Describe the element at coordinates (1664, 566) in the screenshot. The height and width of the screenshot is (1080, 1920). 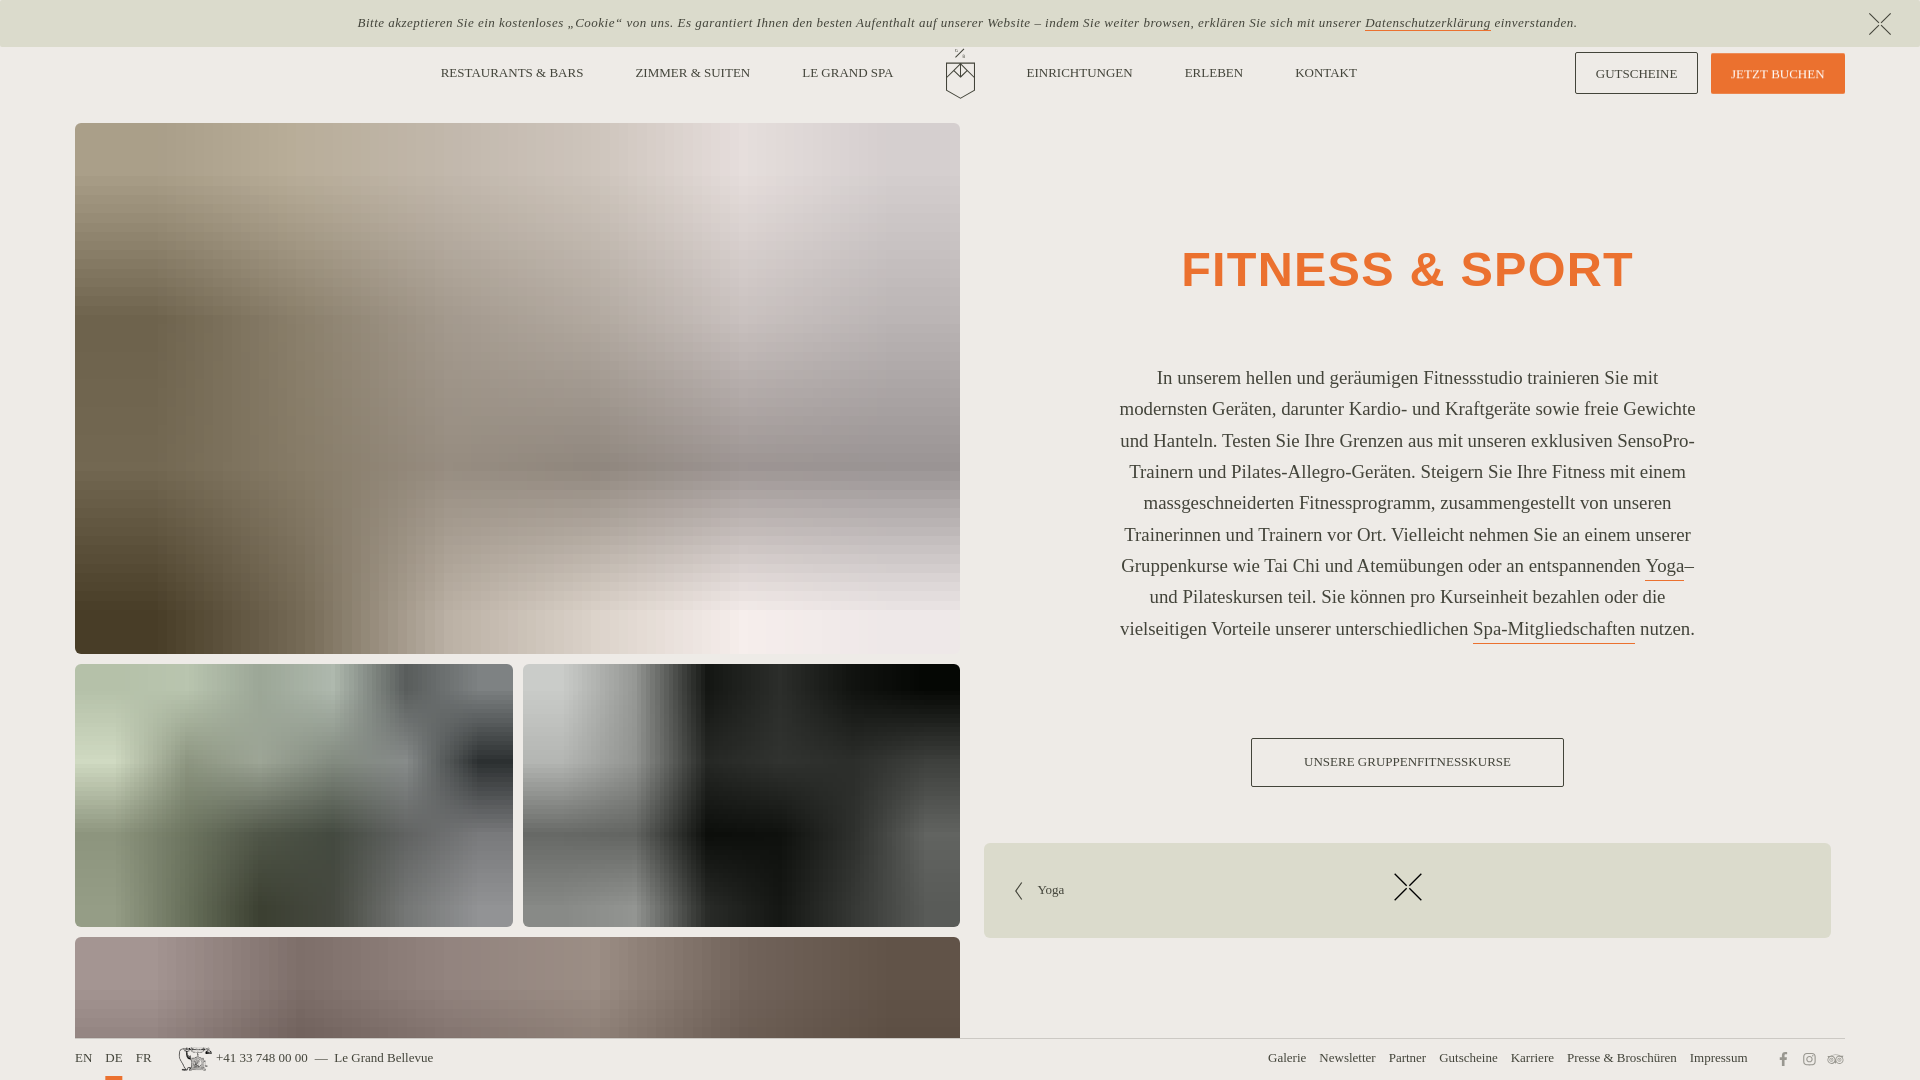
I see `Yoga` at that location.